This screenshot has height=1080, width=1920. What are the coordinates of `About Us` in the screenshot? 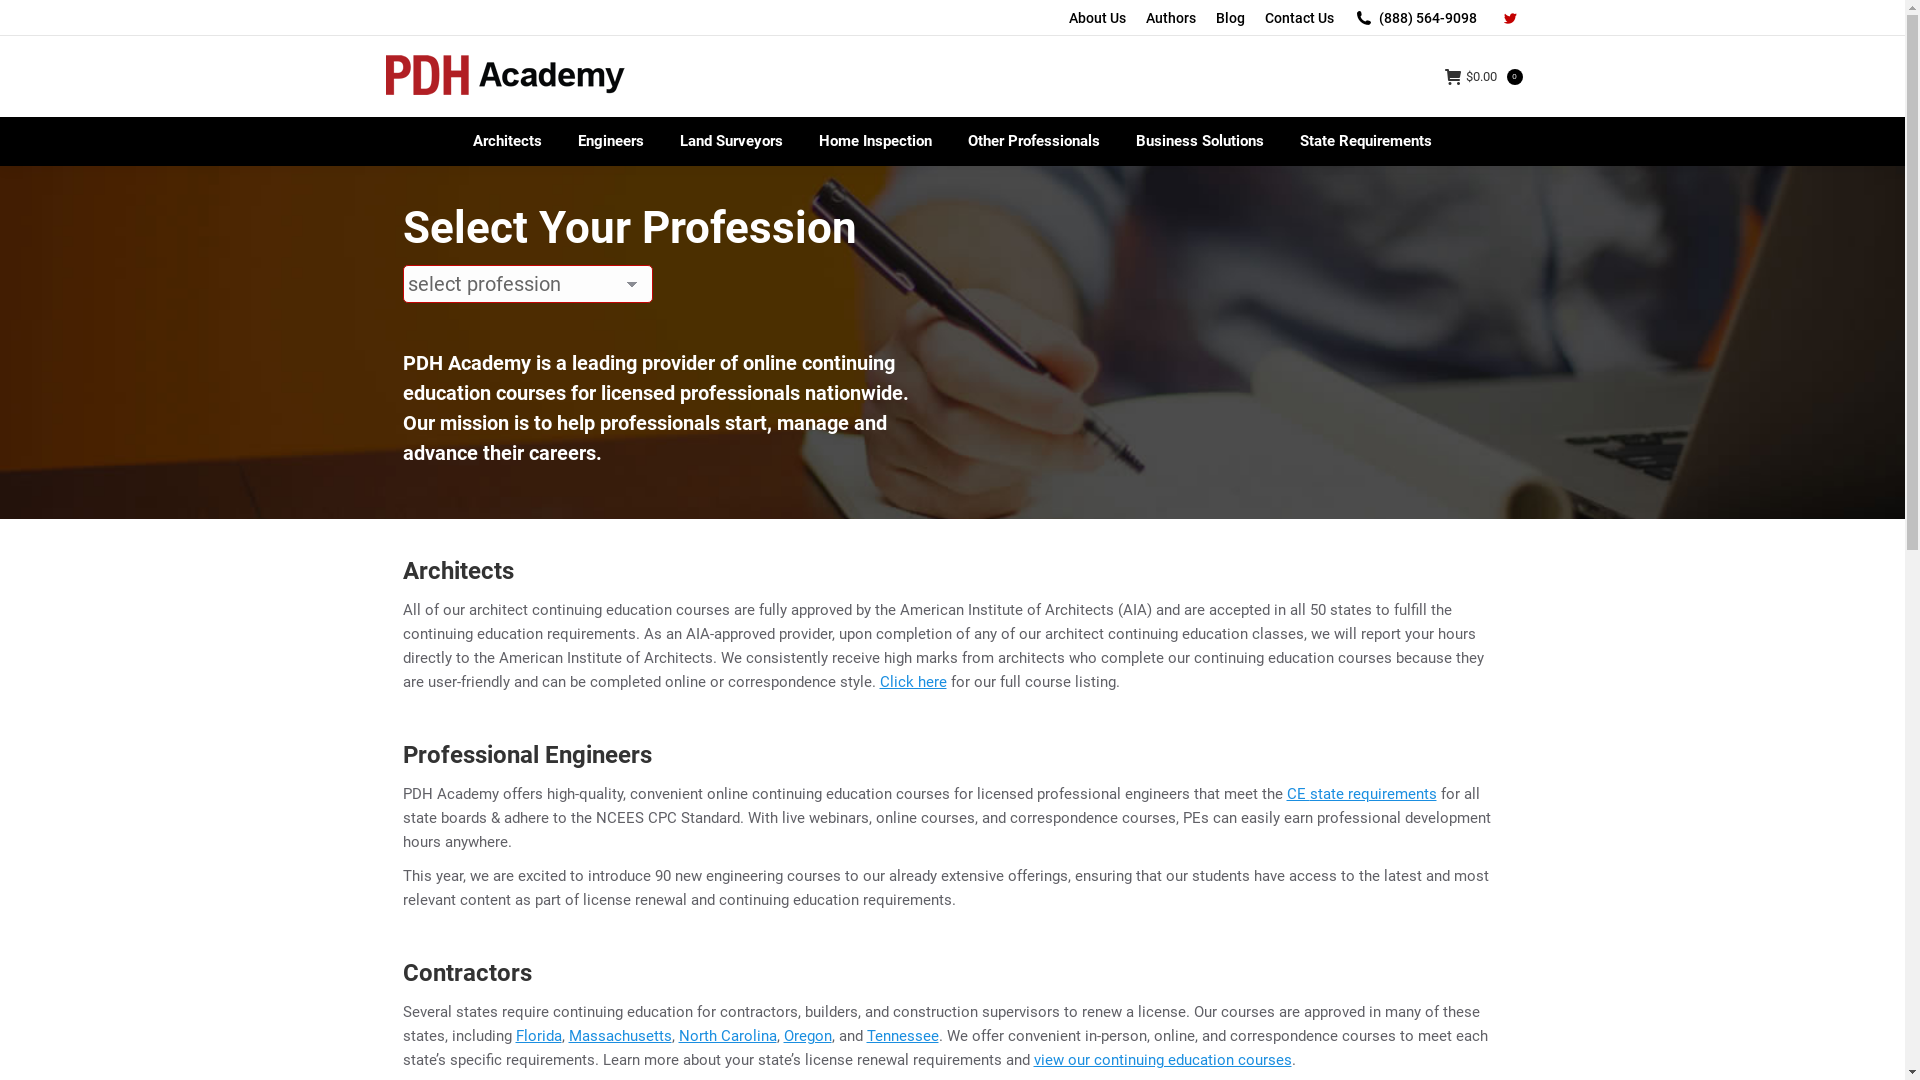 It's located at (1096, 18).